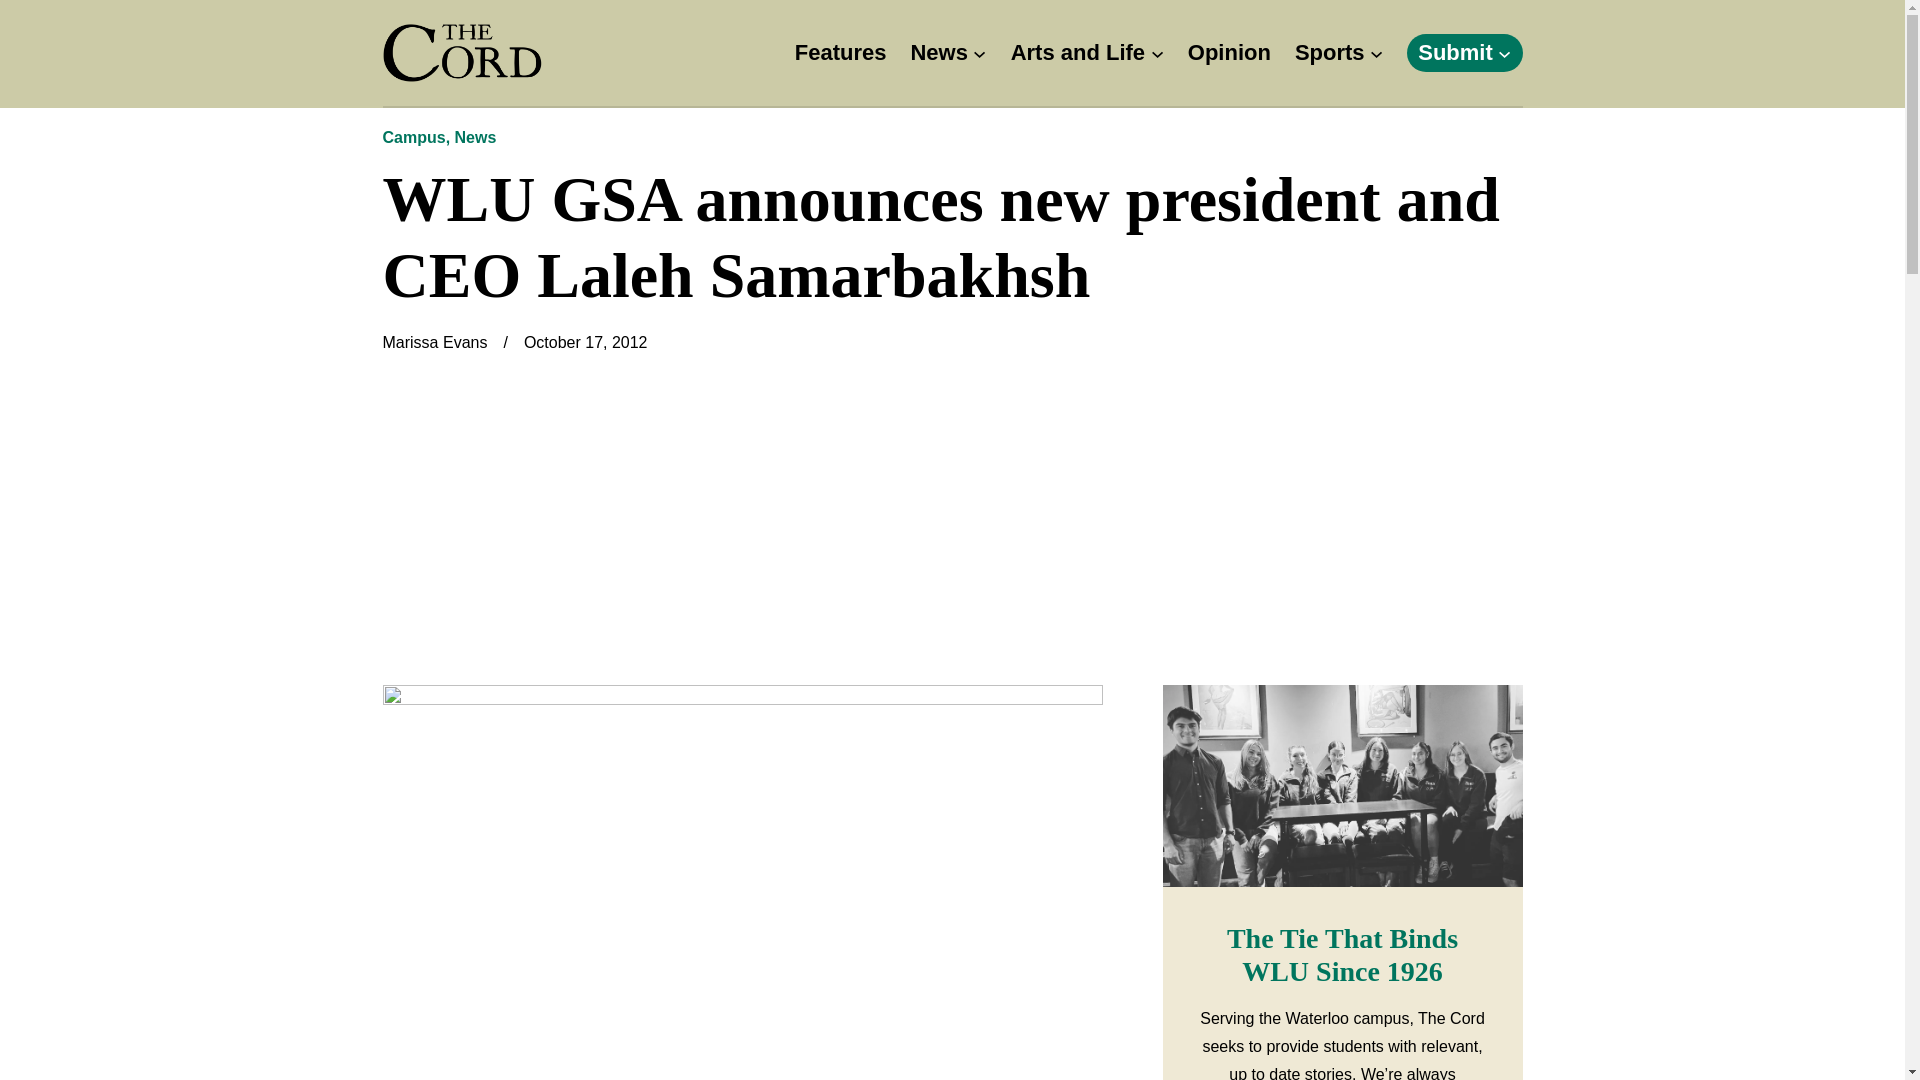 The height and width of the screenshot is (1080, 1920). Describe the element at coordinates (1078, 53) in the screenshot. I see `Arts and Life` at that location.